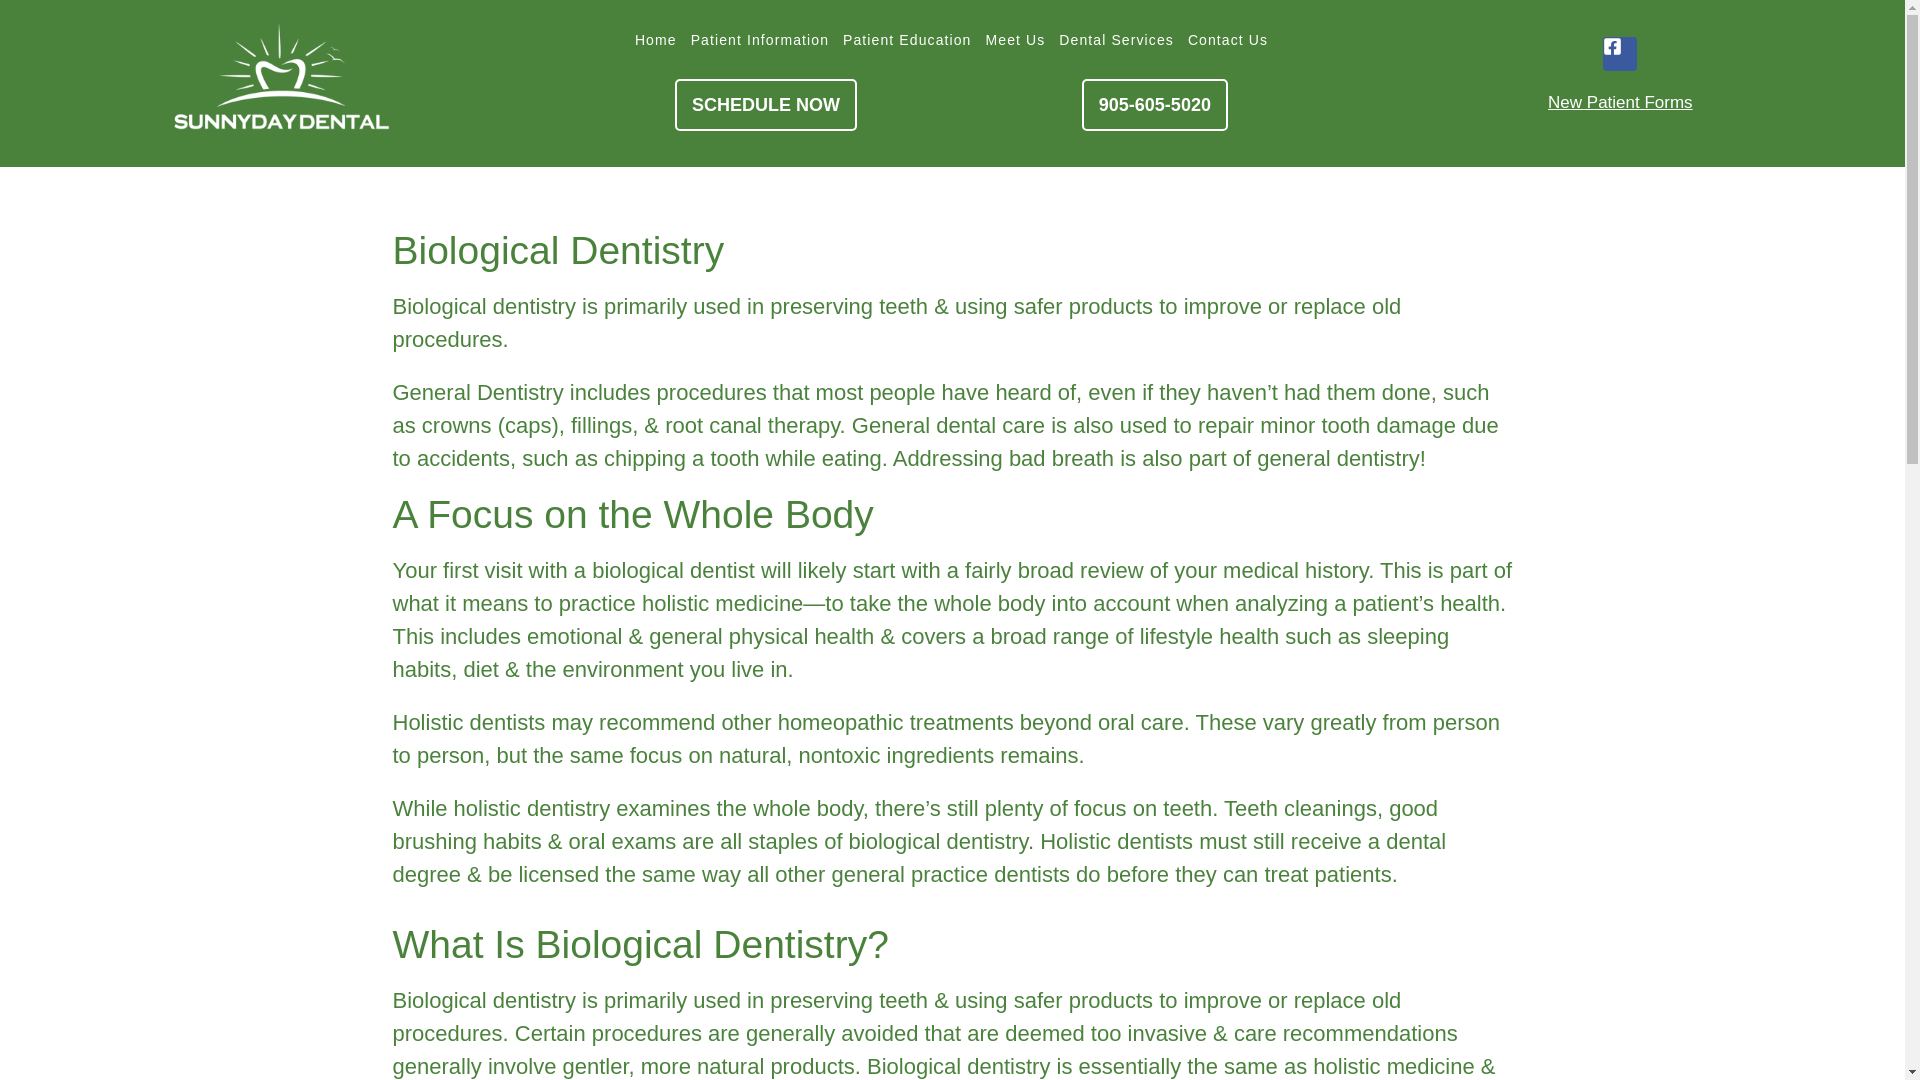 The height and width of the screenshot is (1080, 1920). Describe the element at coordinates (1014, 40) in the screenshot. I see `Meet Us` at that location.